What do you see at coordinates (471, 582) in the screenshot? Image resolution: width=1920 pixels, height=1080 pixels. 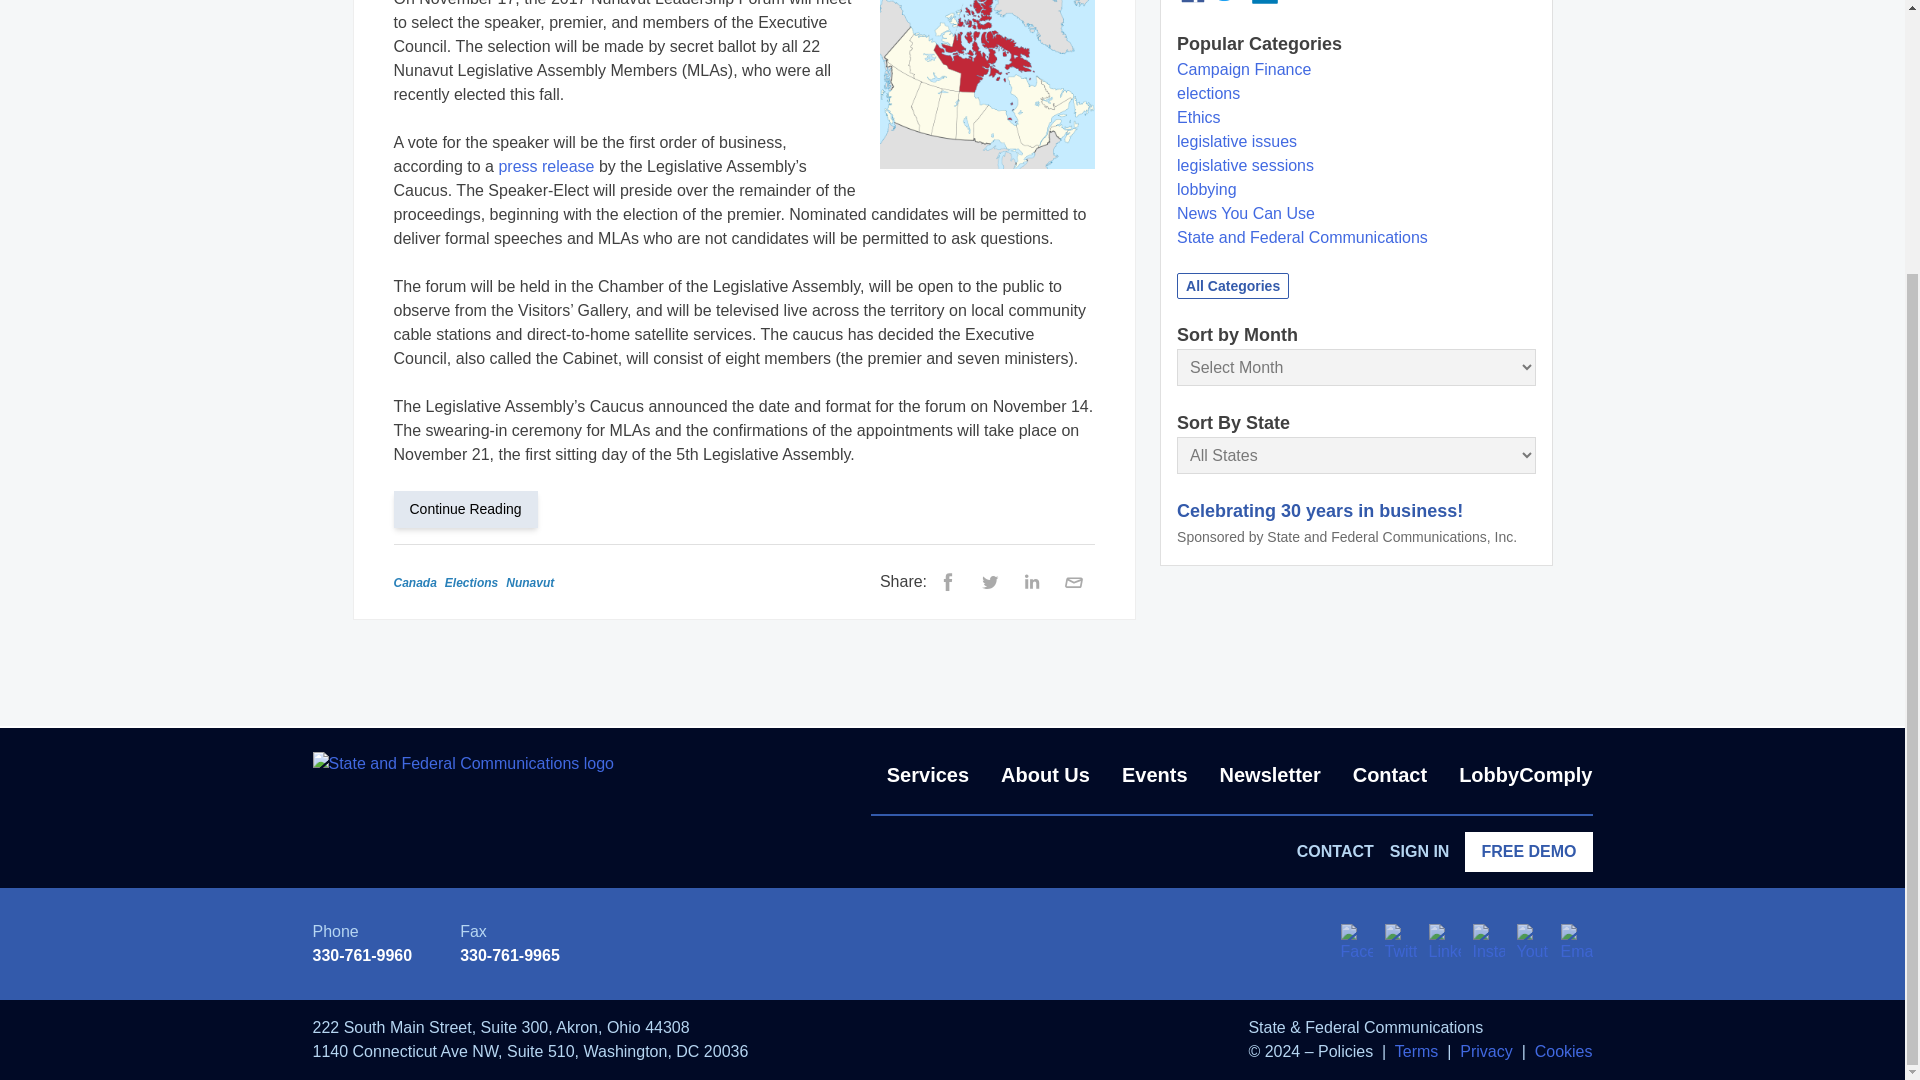 I see `Elections` at bounding box center [471, 582].